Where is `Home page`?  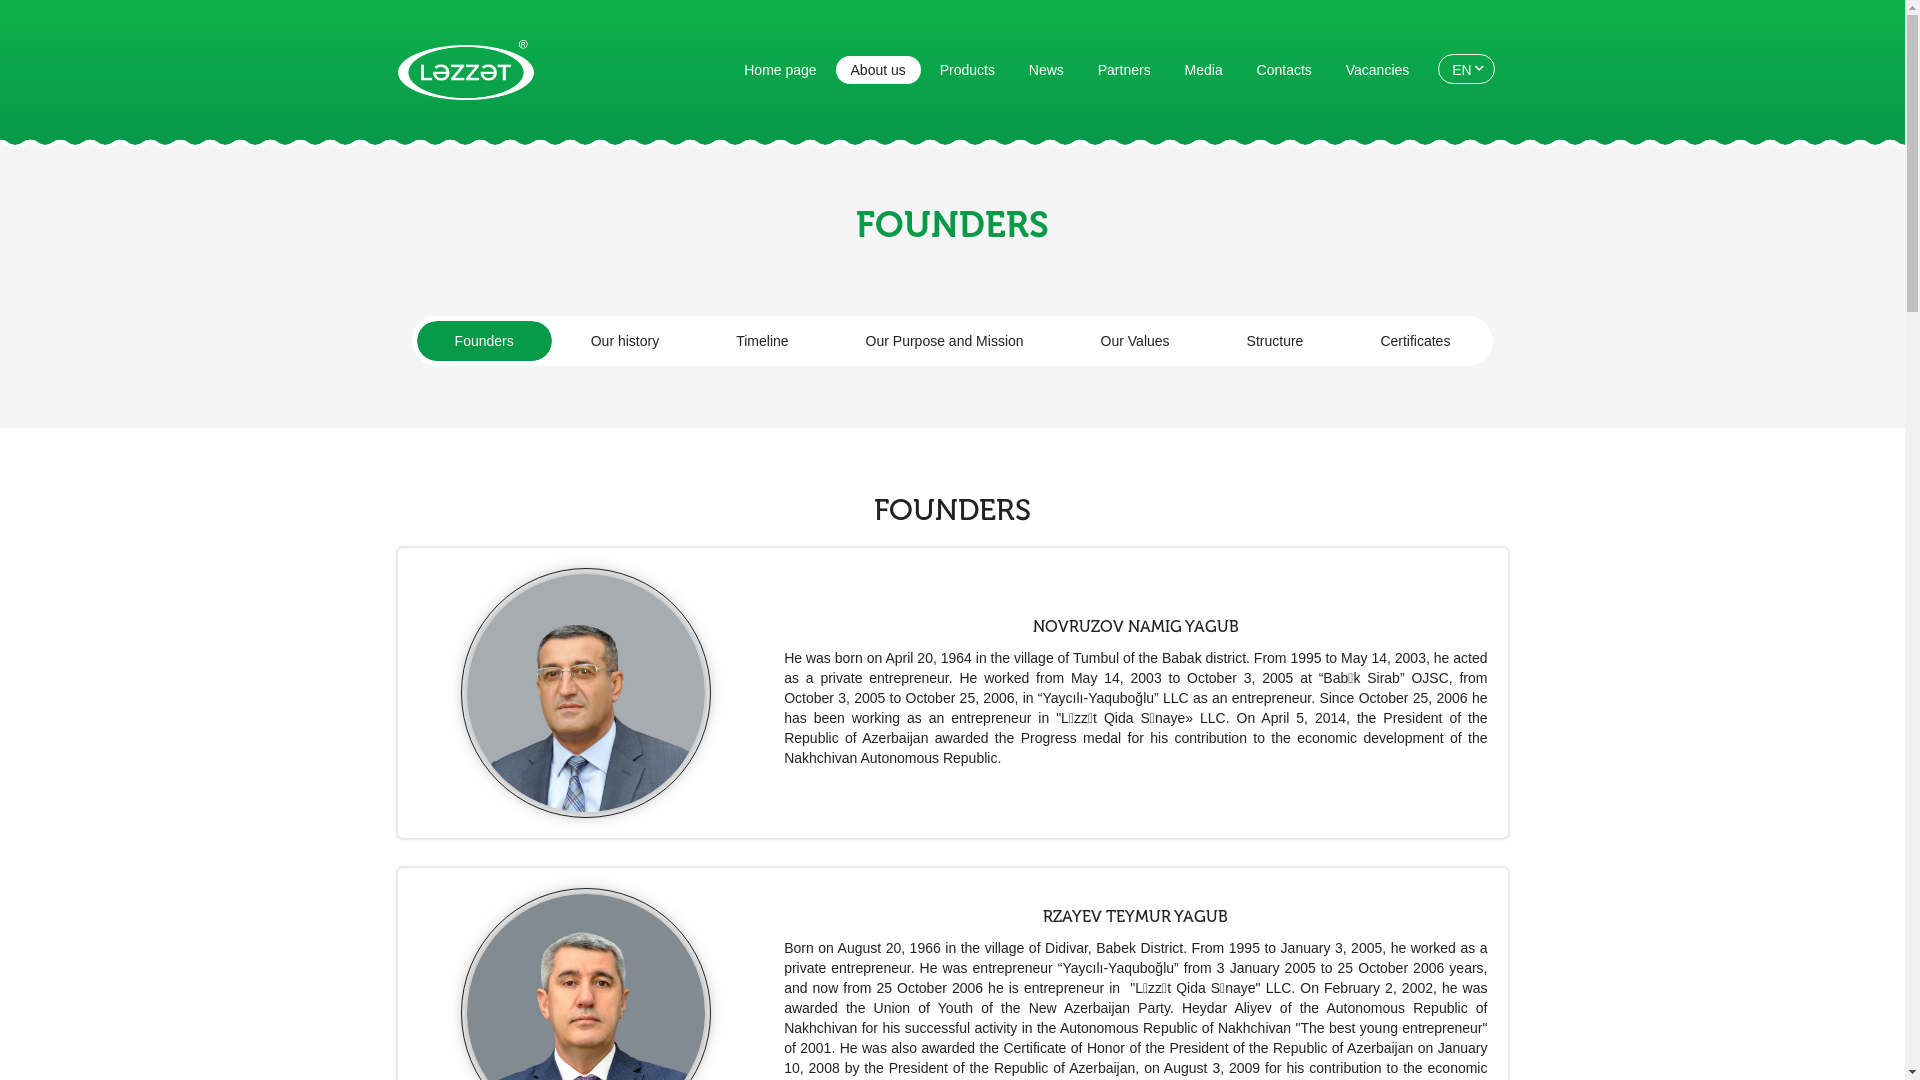
Home page is located at coordinates (780, 70).